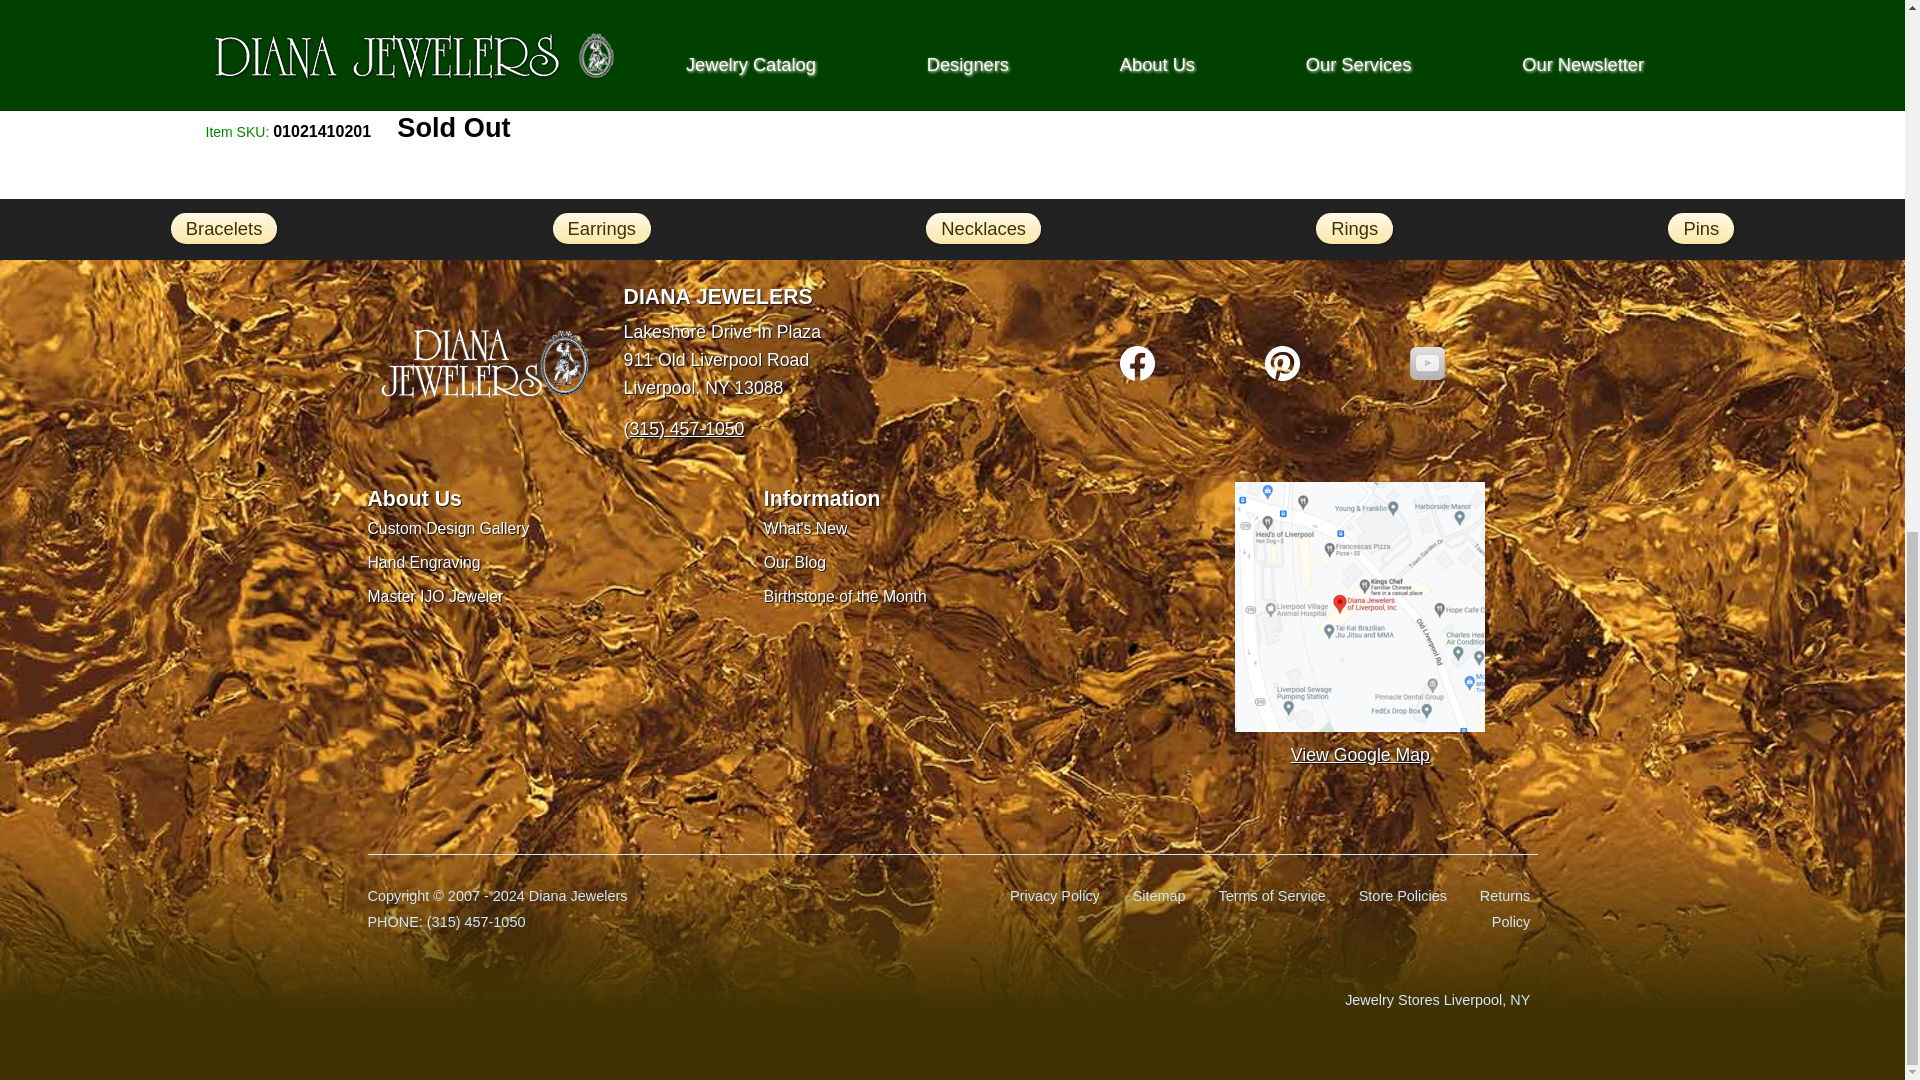 Image resolution: width=1920 pixels, height=1080 pixels. I want to click on Necklaces, so click(982, 228).